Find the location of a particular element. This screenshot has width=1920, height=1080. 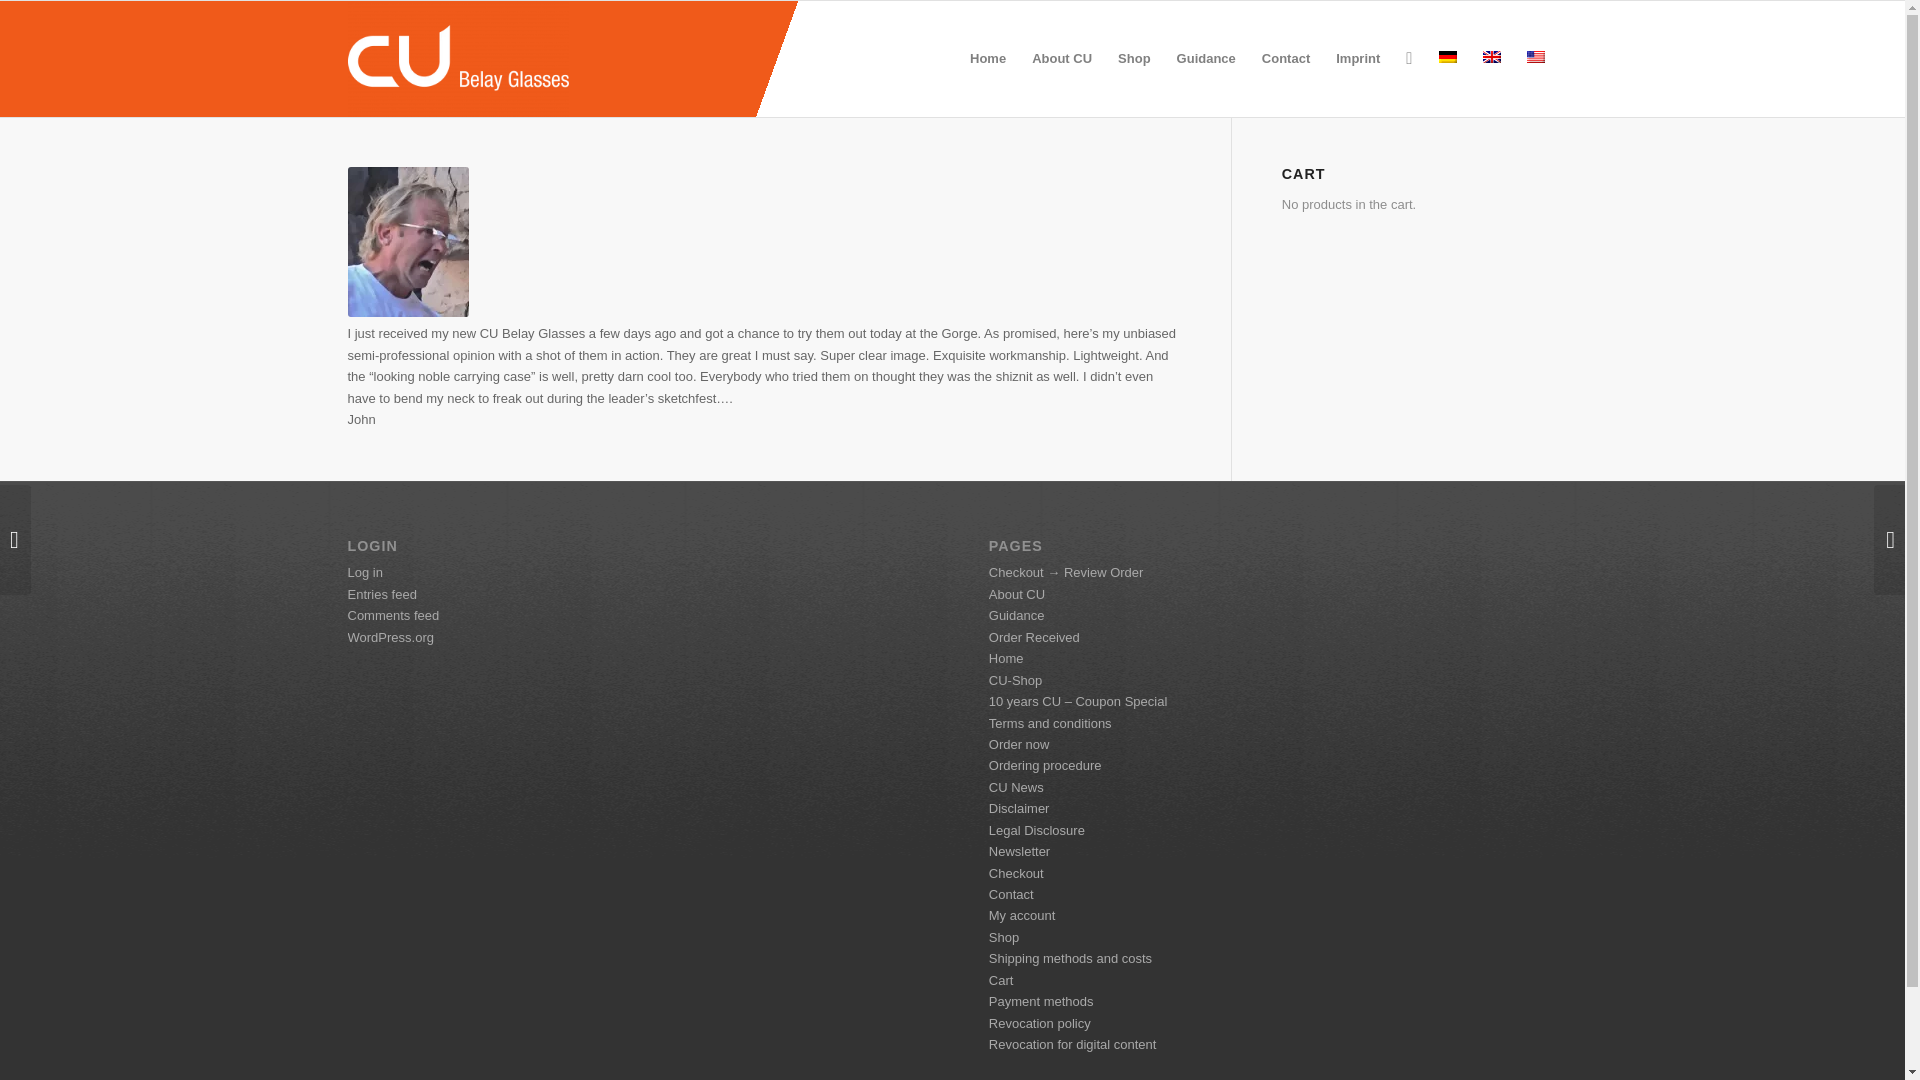

Entries feed is located at coordinates (382, 594).